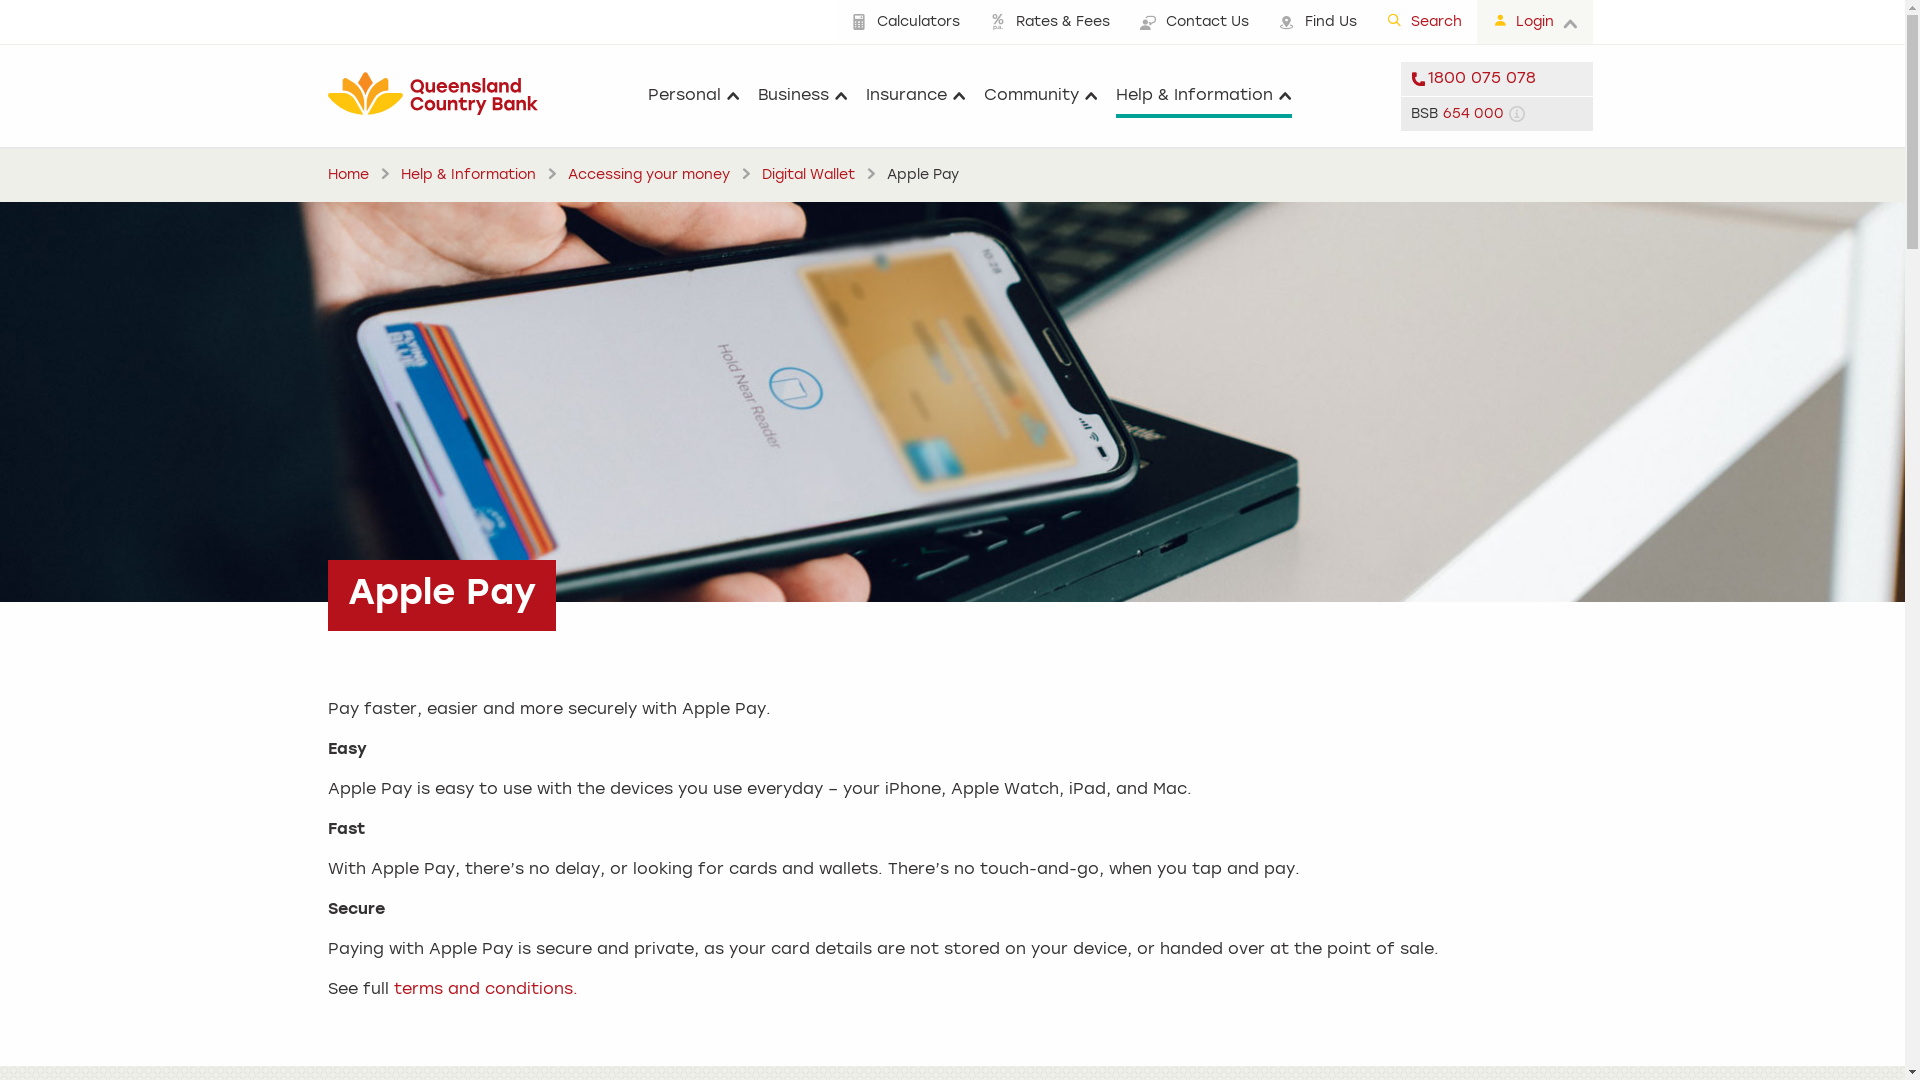 The image size is (1920, 1080). I want to click on Help & Information, so click(468, 175).